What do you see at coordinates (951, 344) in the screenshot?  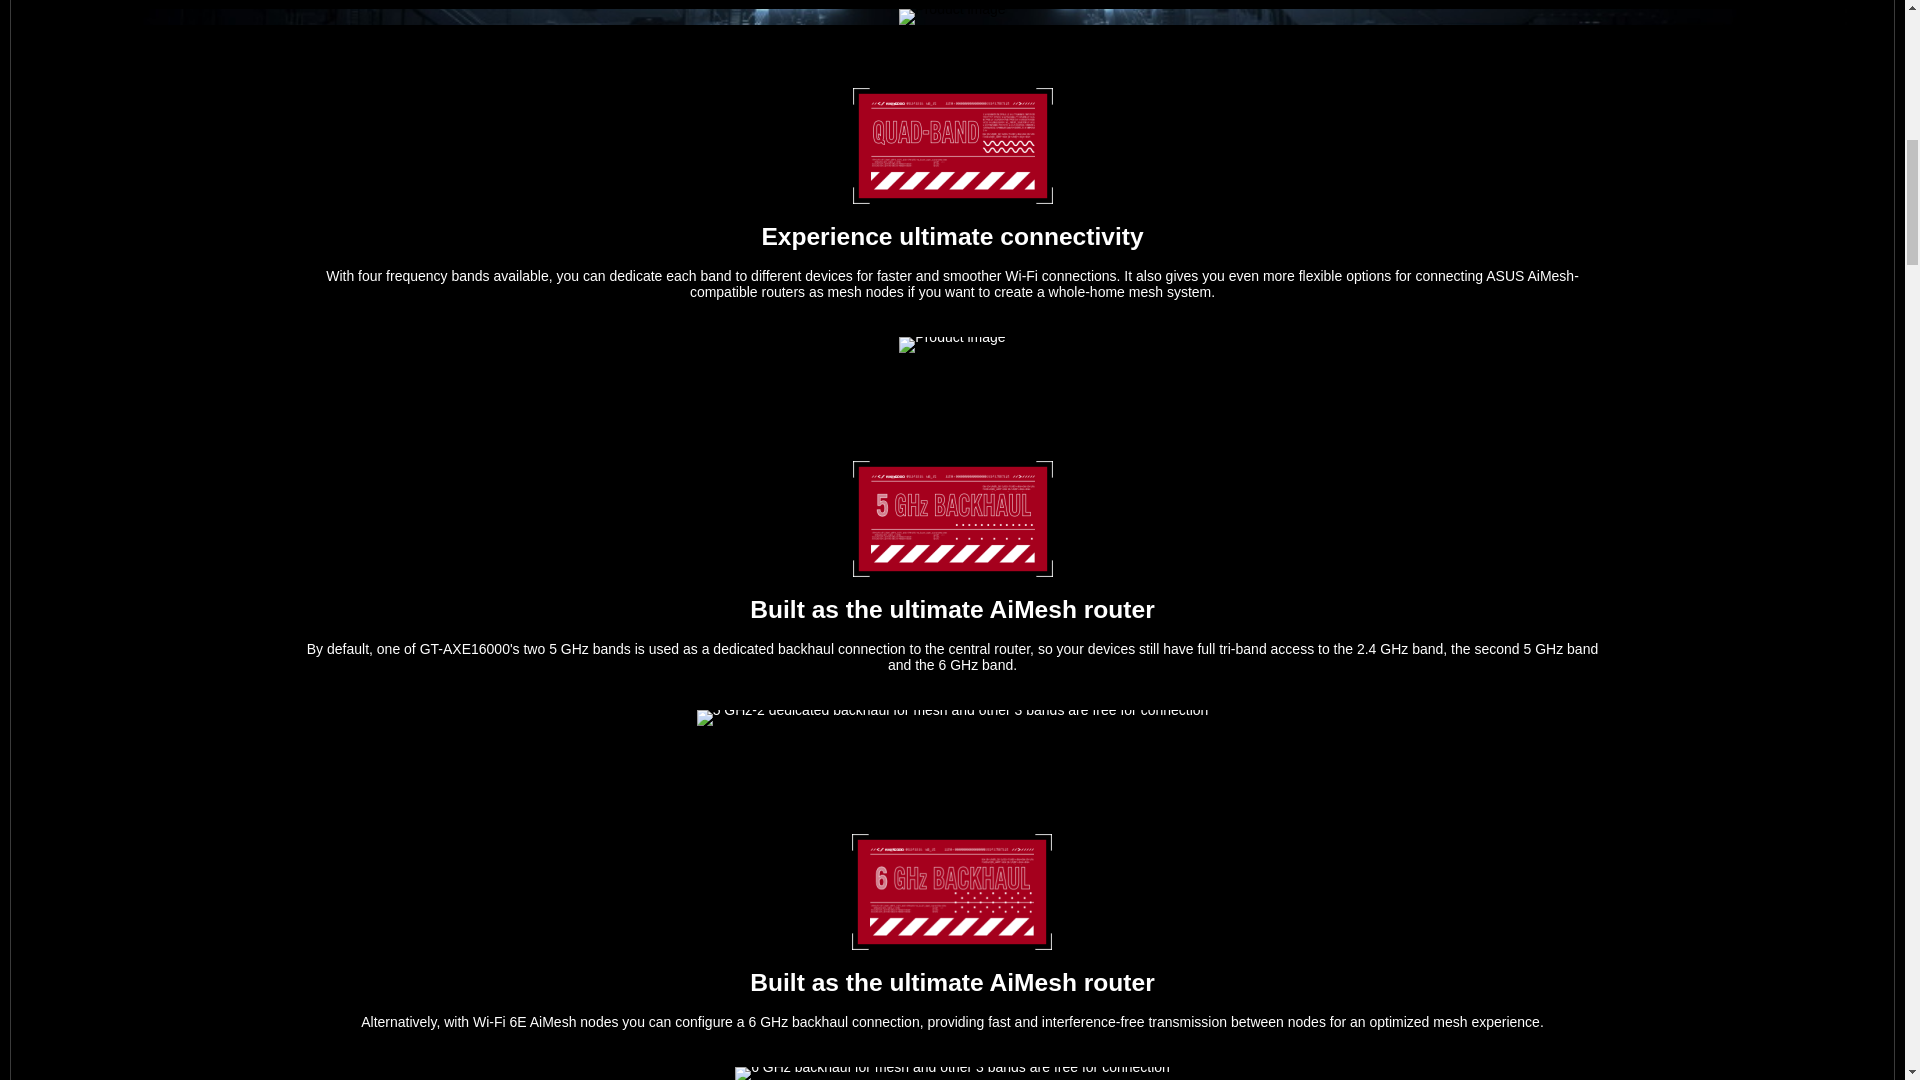 I see `Product image show larger image` at bounding box center [951, 344].